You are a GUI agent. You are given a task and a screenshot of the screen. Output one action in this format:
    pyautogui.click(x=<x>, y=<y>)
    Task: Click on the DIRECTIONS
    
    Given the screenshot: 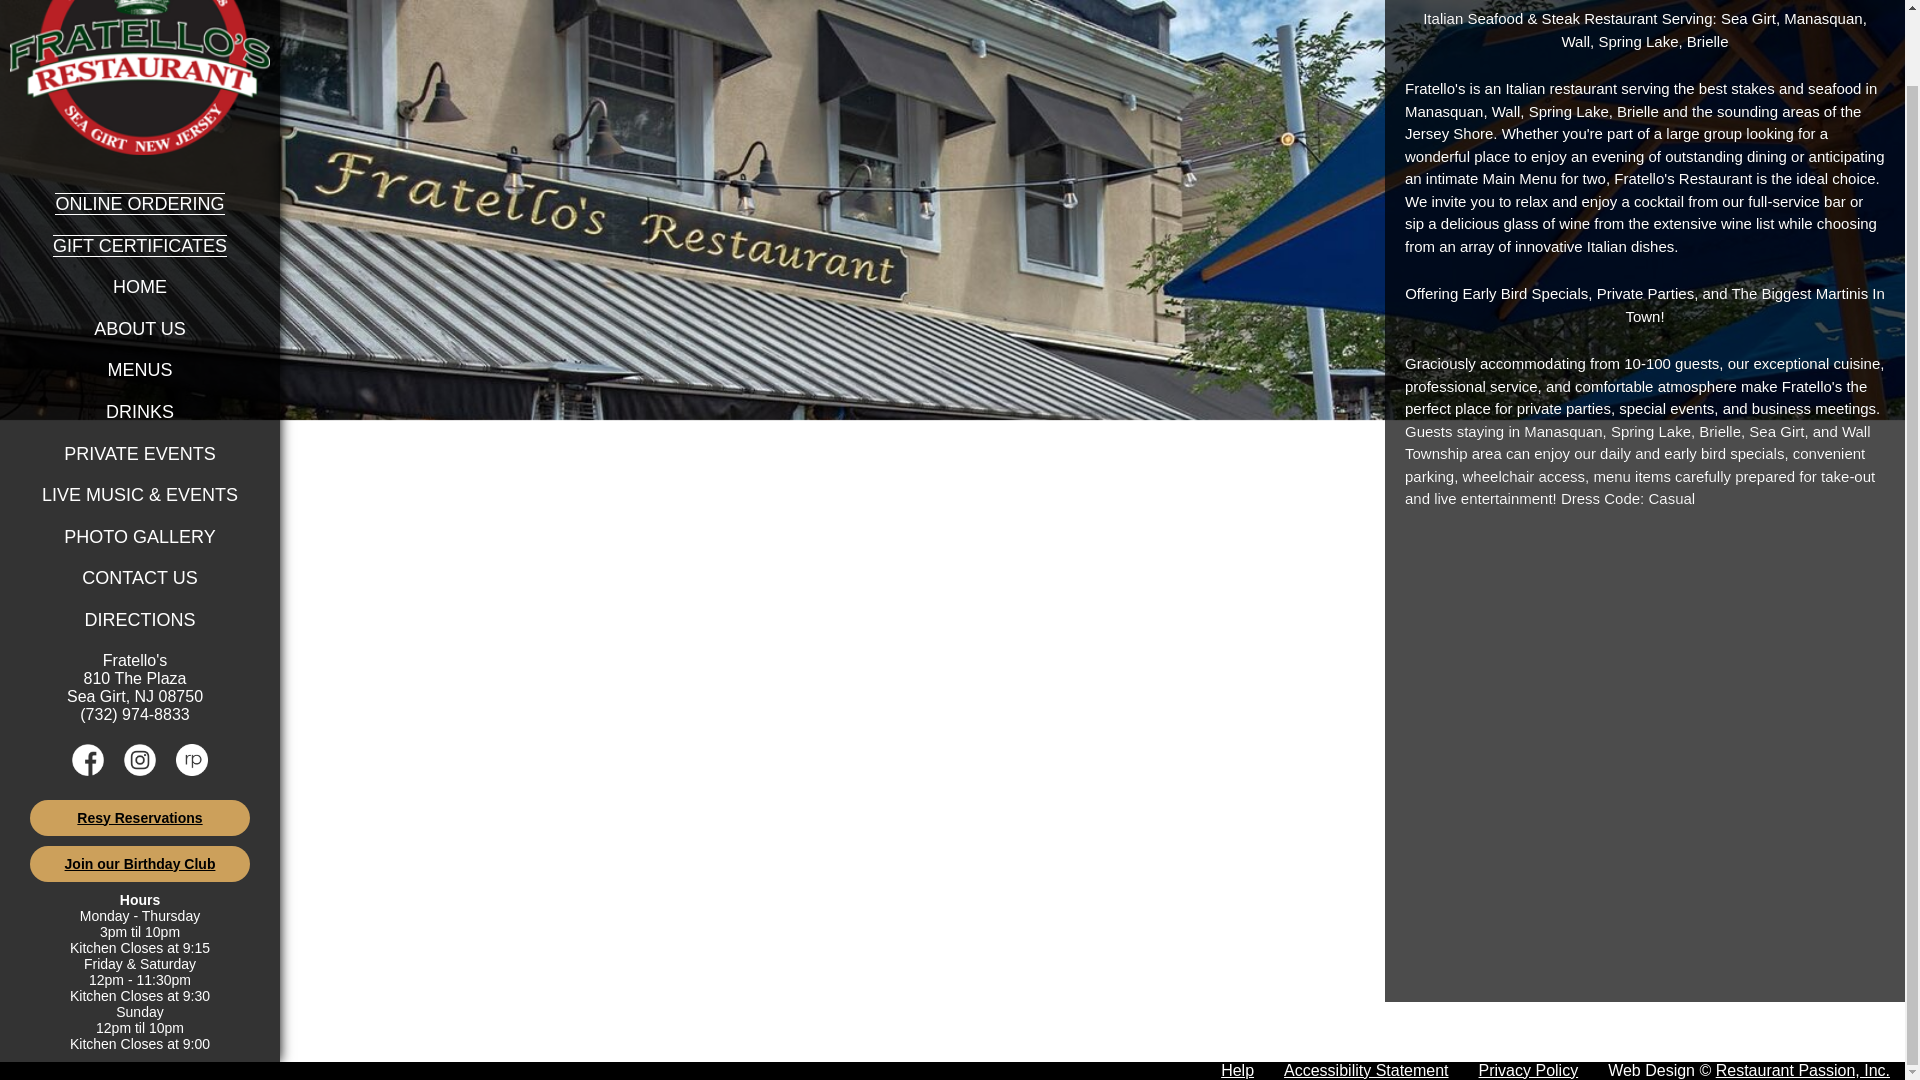 What is the action you would take?
    pyautogui.click(x=140, y=620)
    